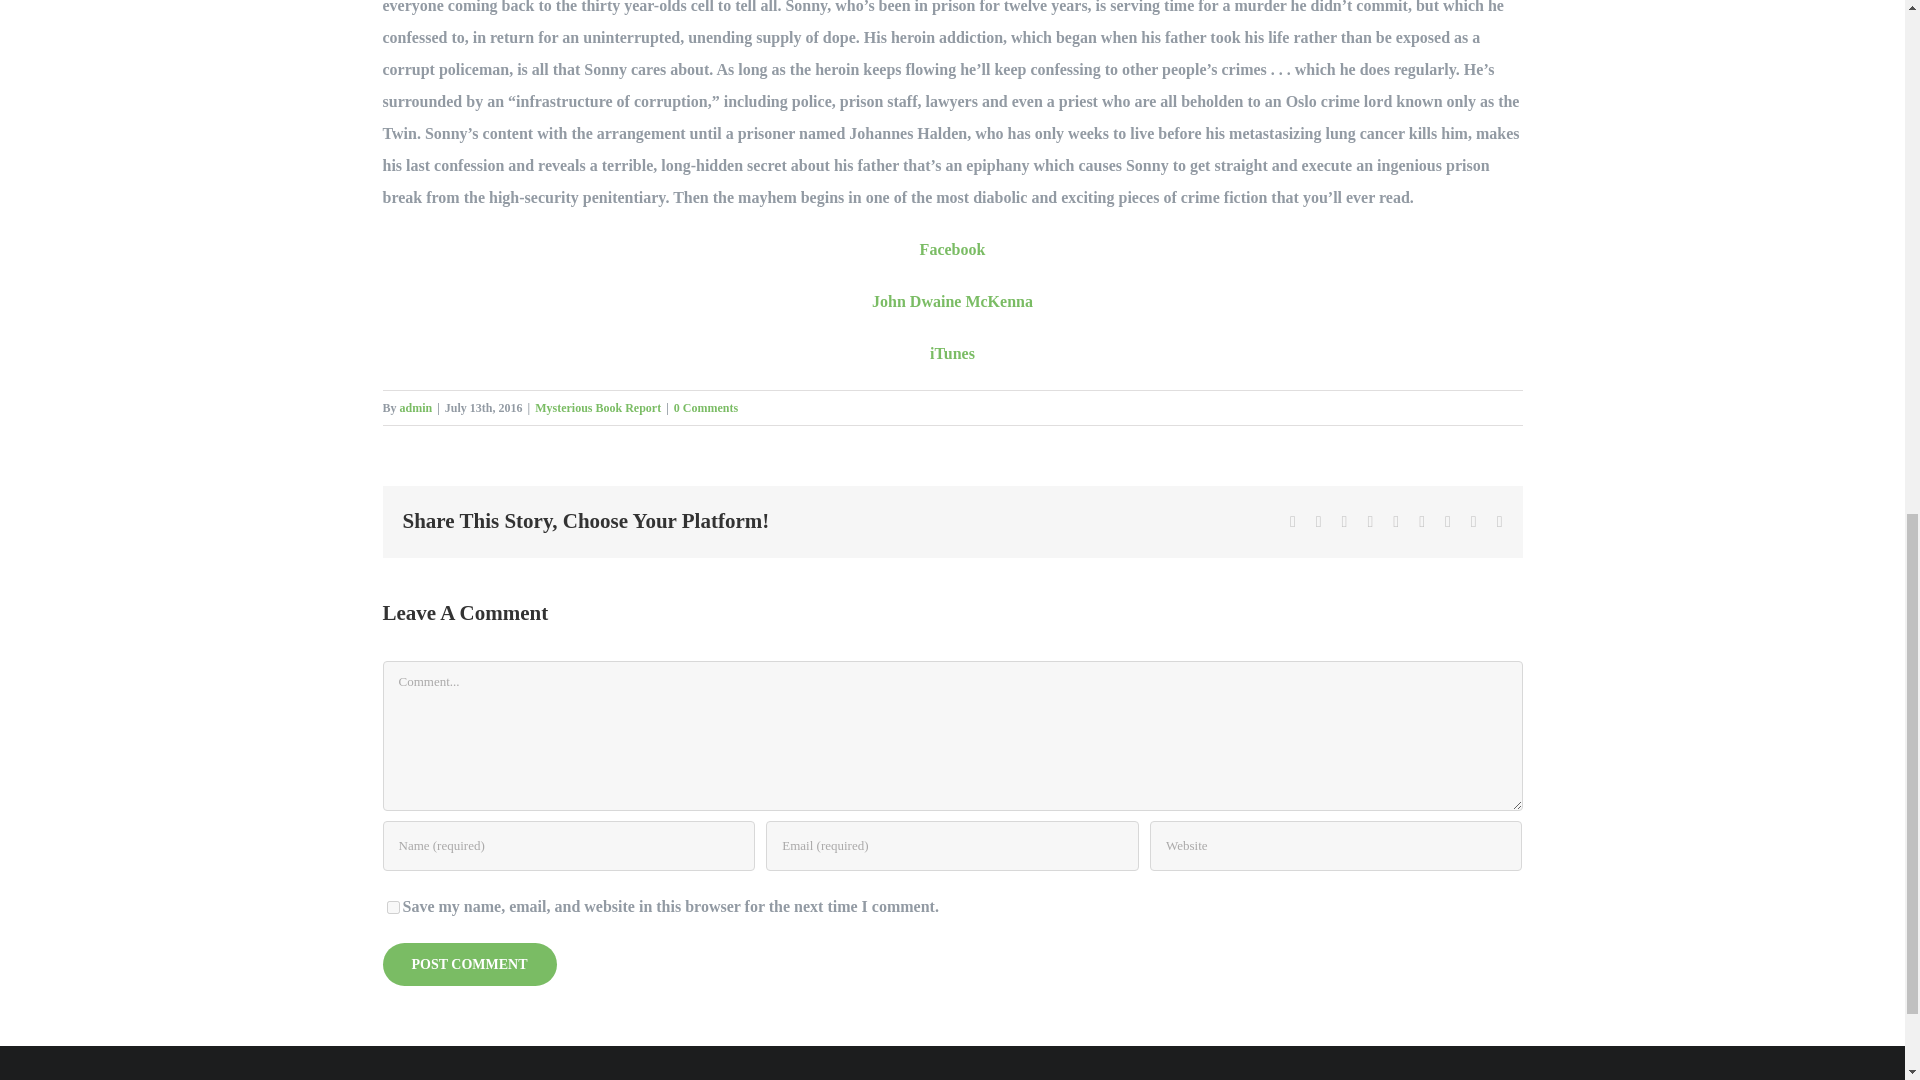  Describe the element at coordinates (469, 962) in the screenshot. I see `Post Comment` at that location.